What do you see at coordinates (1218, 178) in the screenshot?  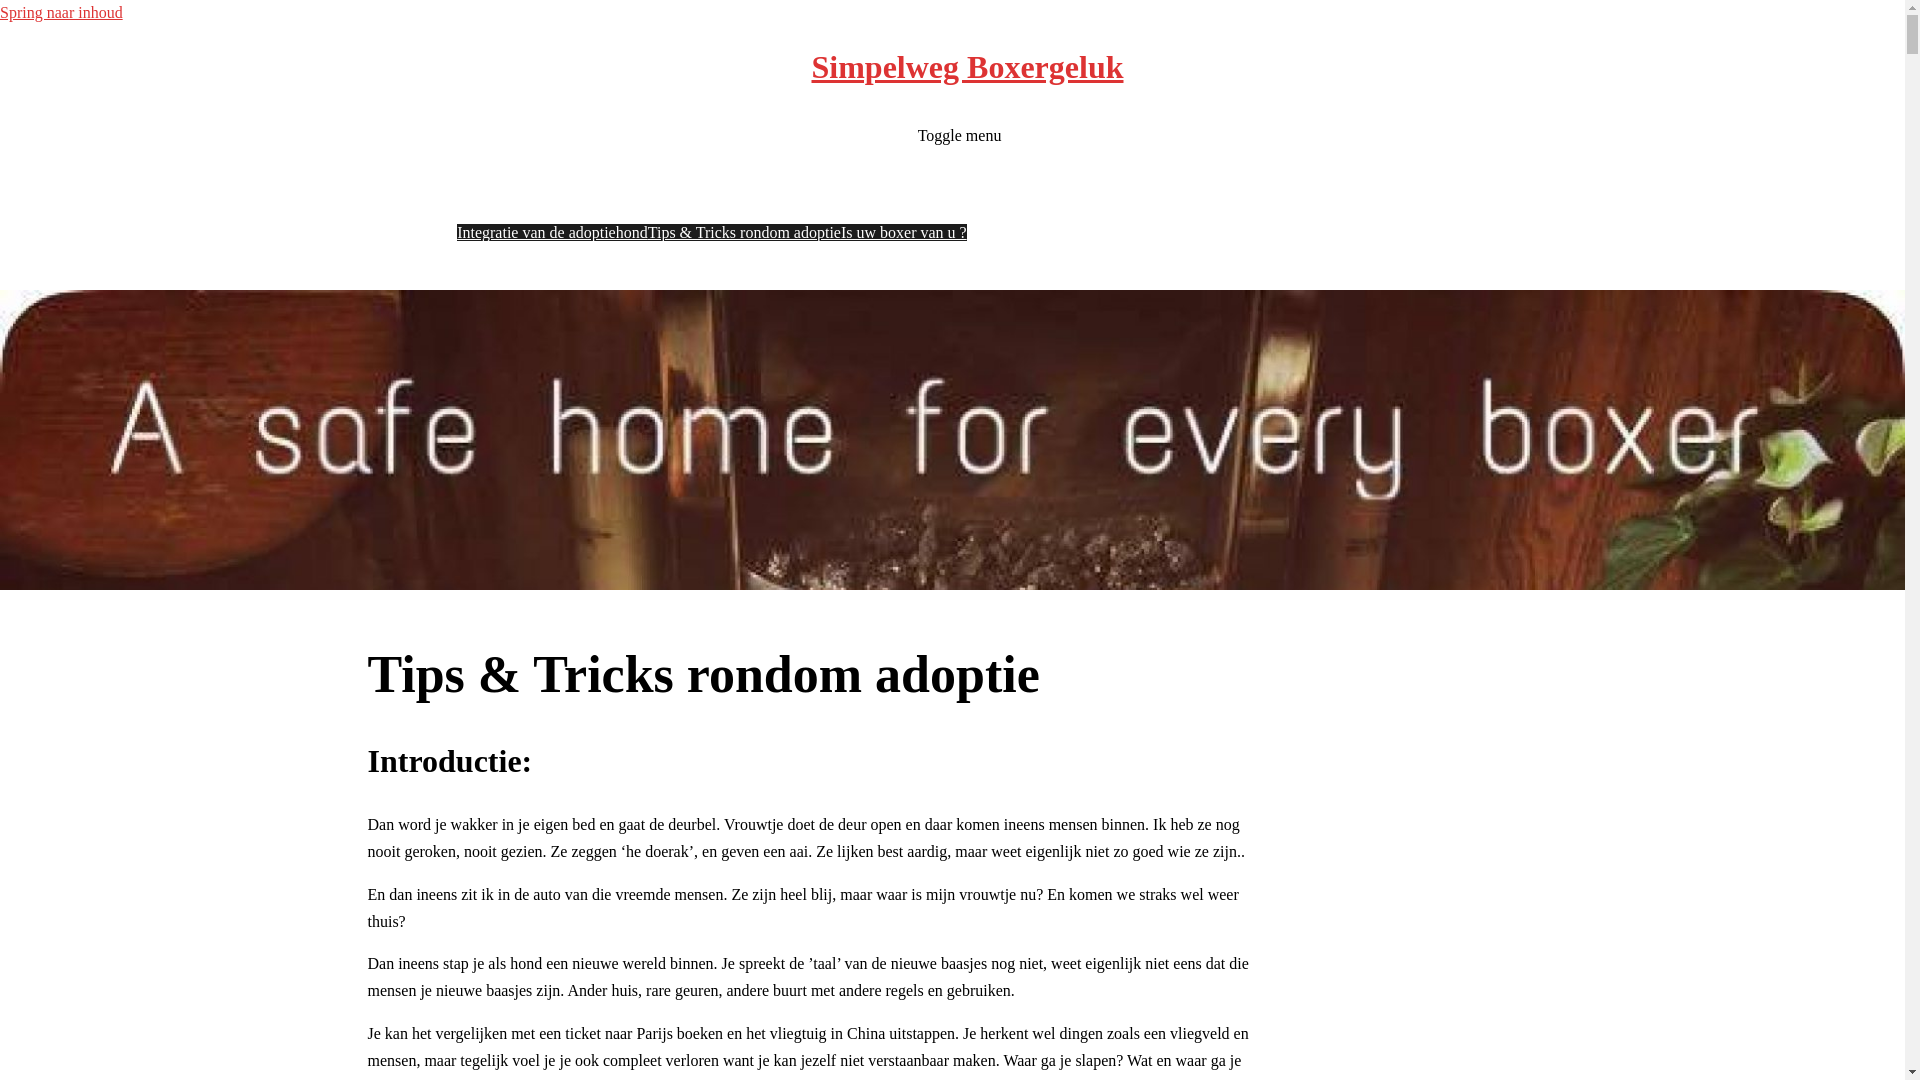 I see `Nazorg via Boxergeluk` at bounding box center [1218, 178].